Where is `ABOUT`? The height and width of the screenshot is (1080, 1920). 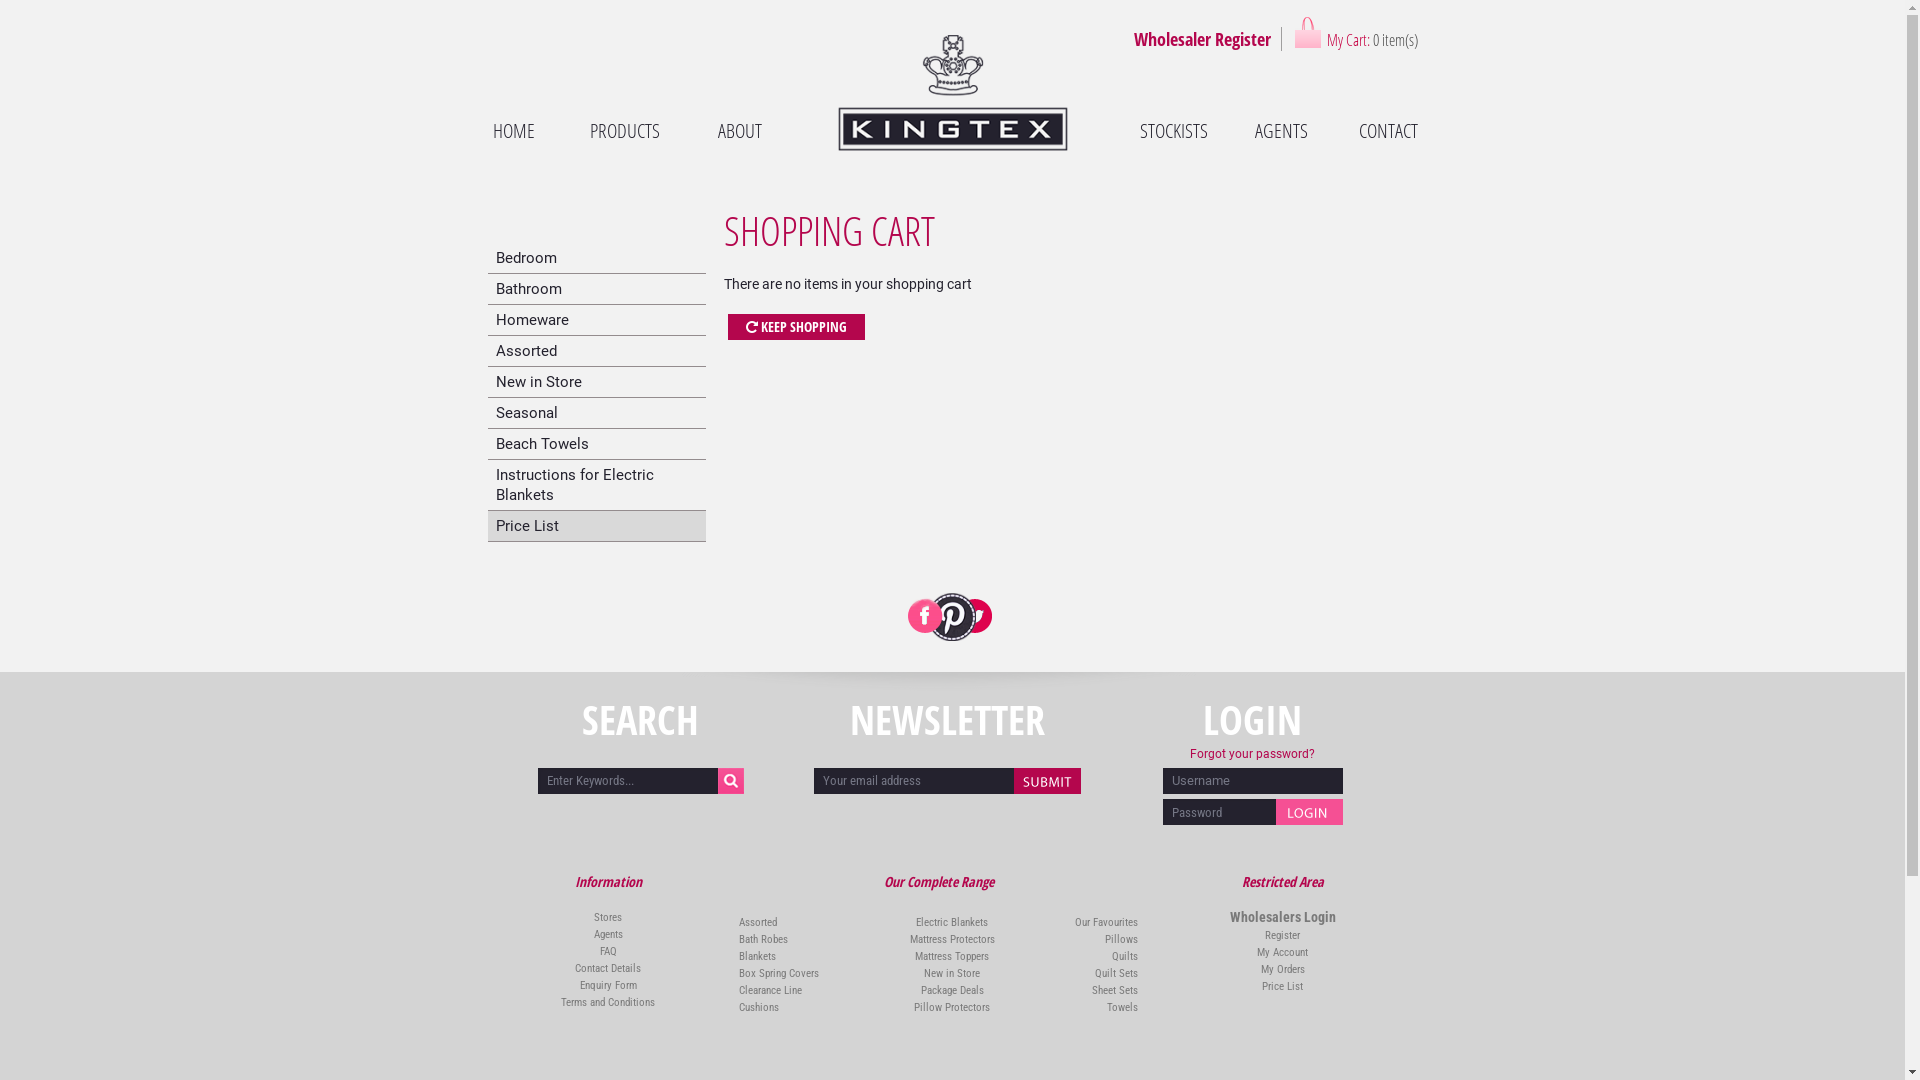 ABOUT is located at coordinates (740, 131).